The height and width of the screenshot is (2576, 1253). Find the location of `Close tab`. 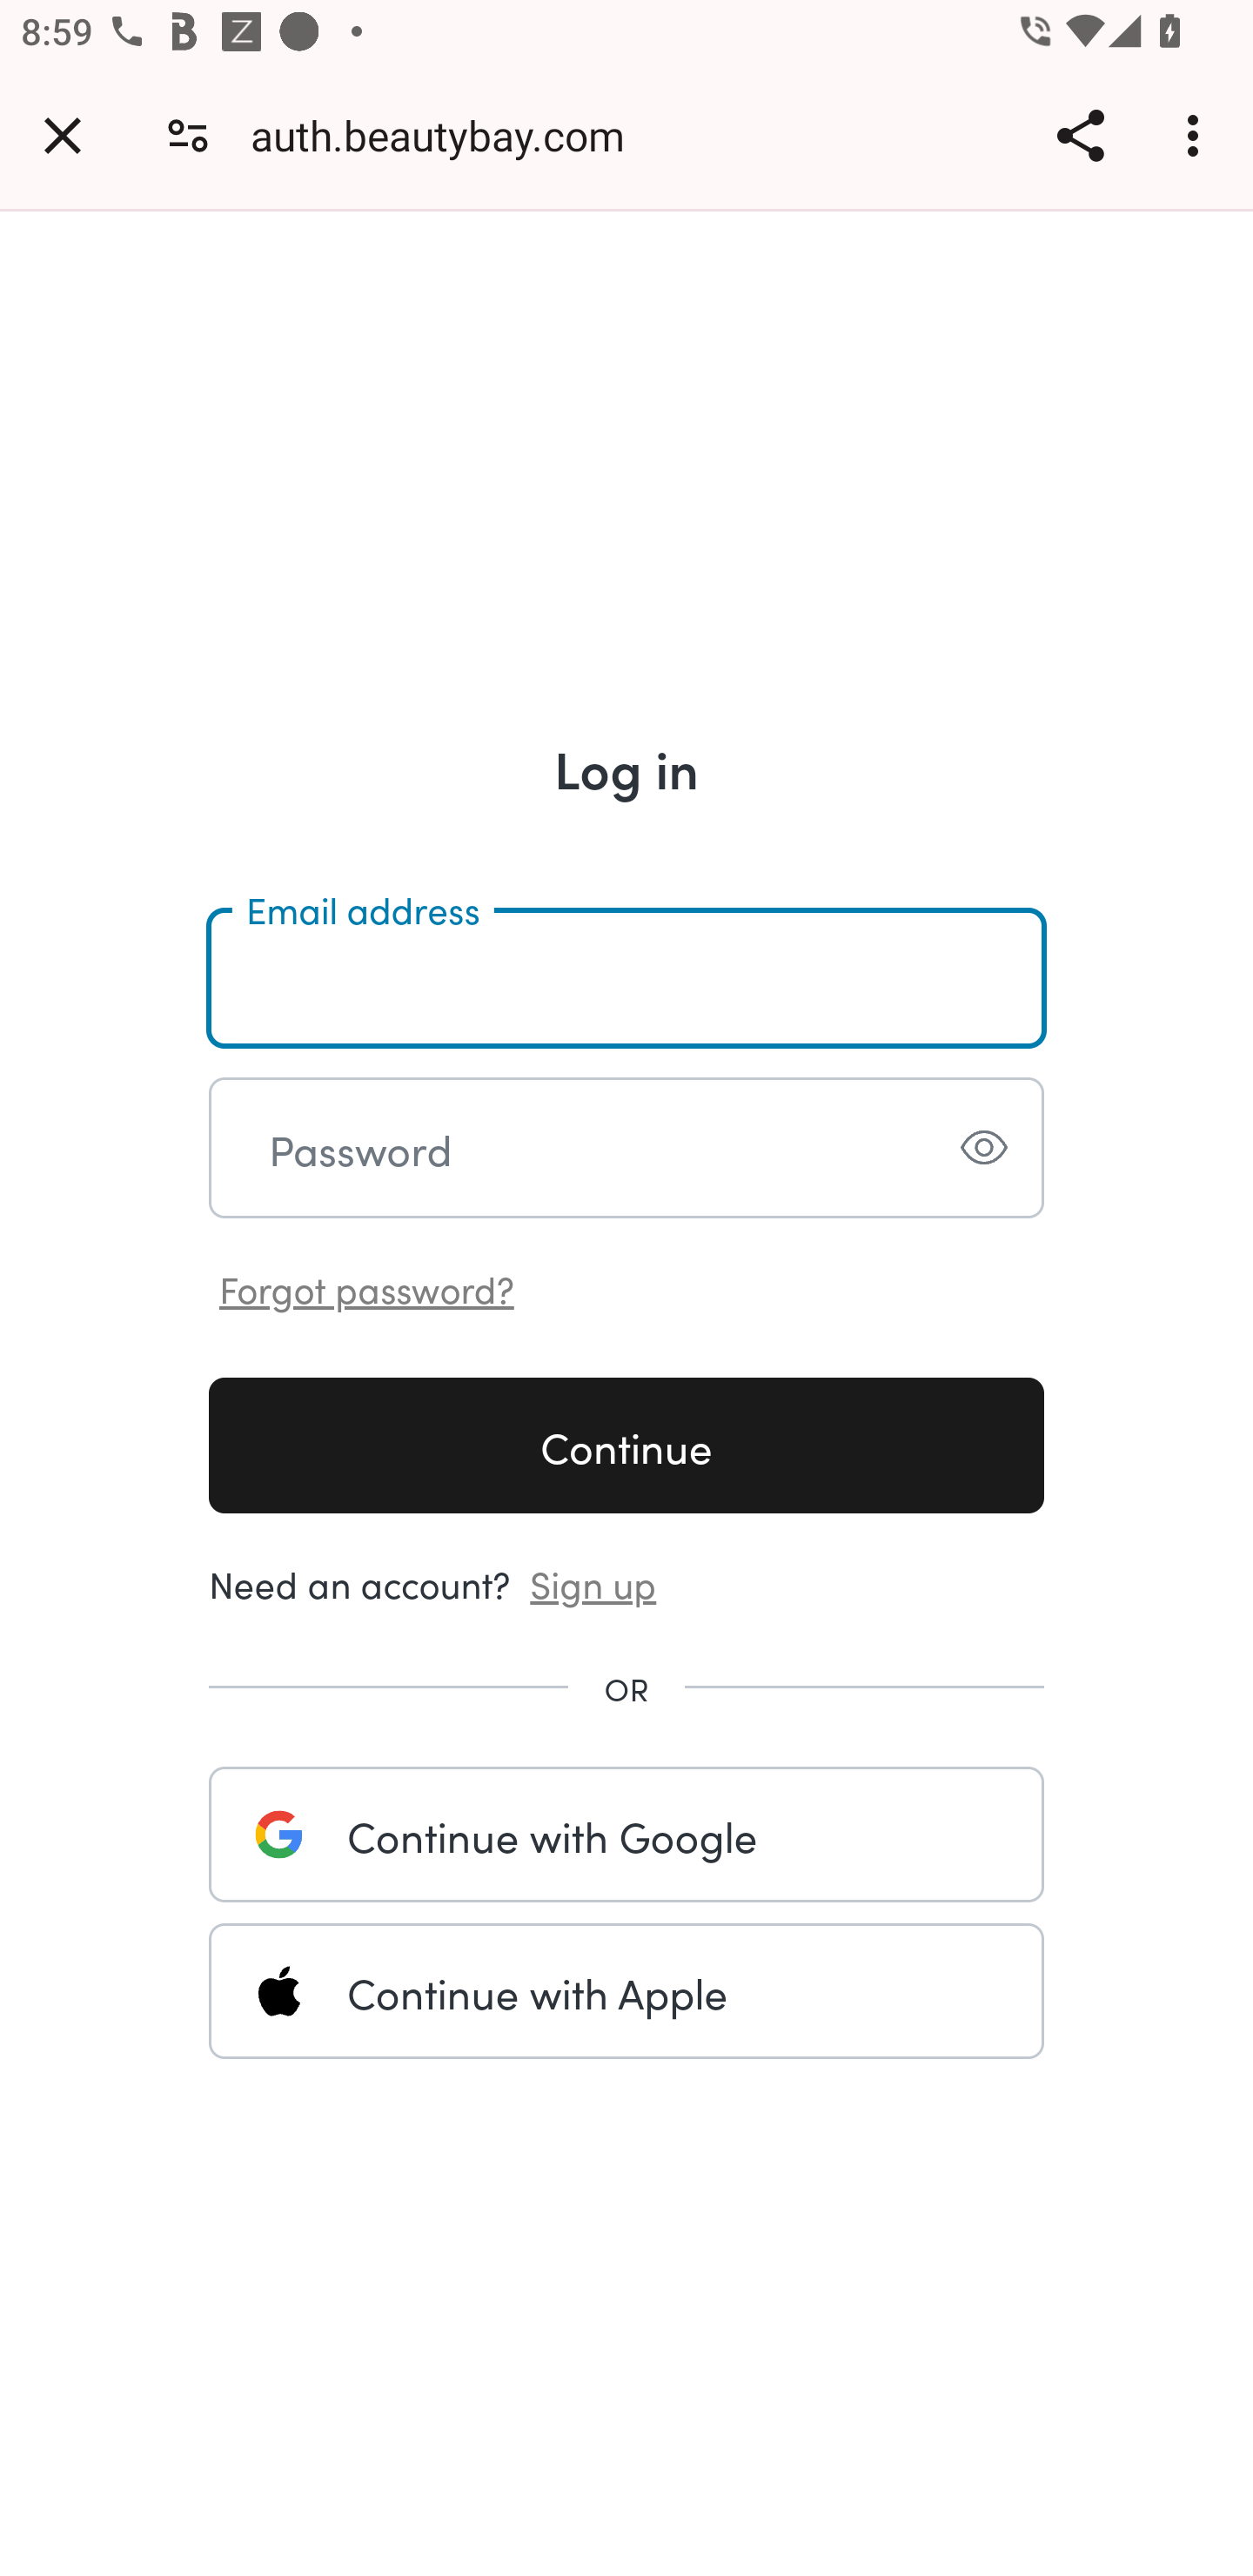

Close tab is located at coordinates (63, 135).